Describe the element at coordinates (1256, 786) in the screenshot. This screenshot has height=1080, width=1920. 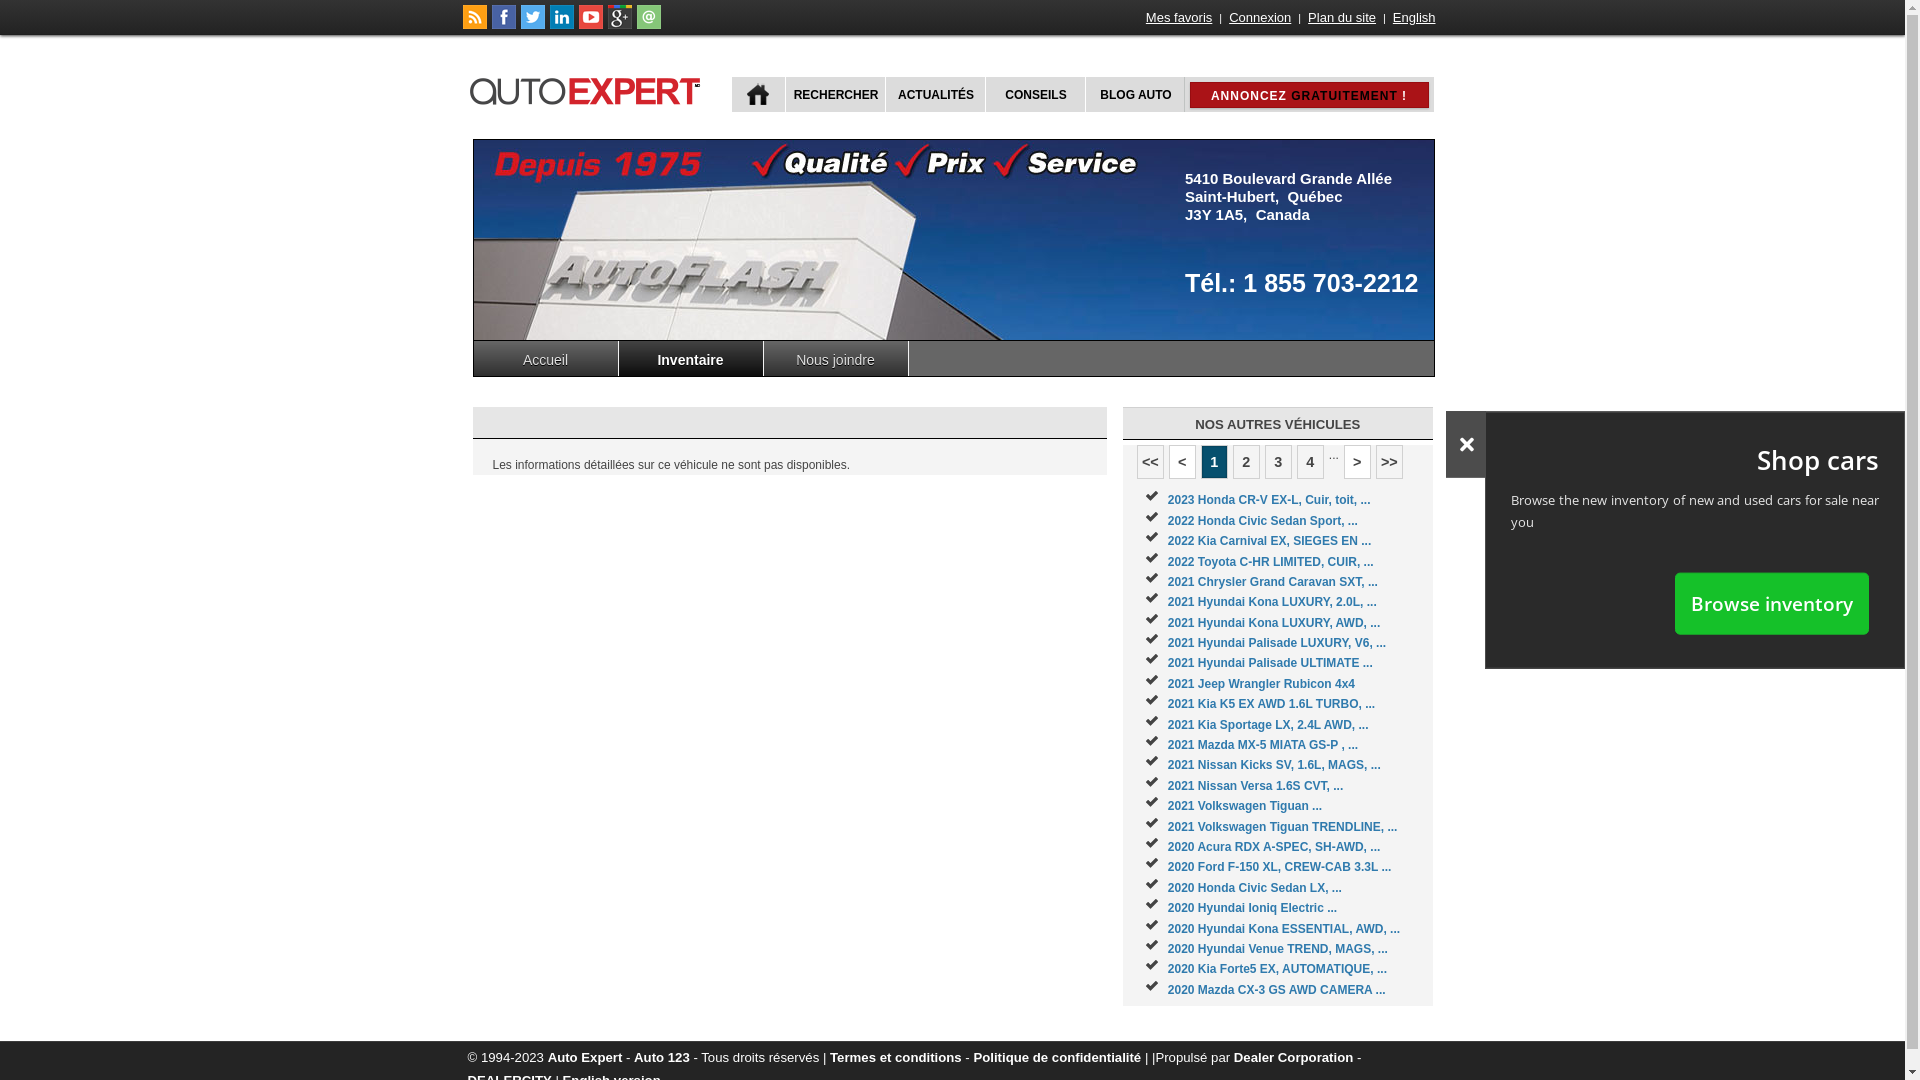
I see `2021 Nissan Versa 1.6S CVT, ...` at that location.